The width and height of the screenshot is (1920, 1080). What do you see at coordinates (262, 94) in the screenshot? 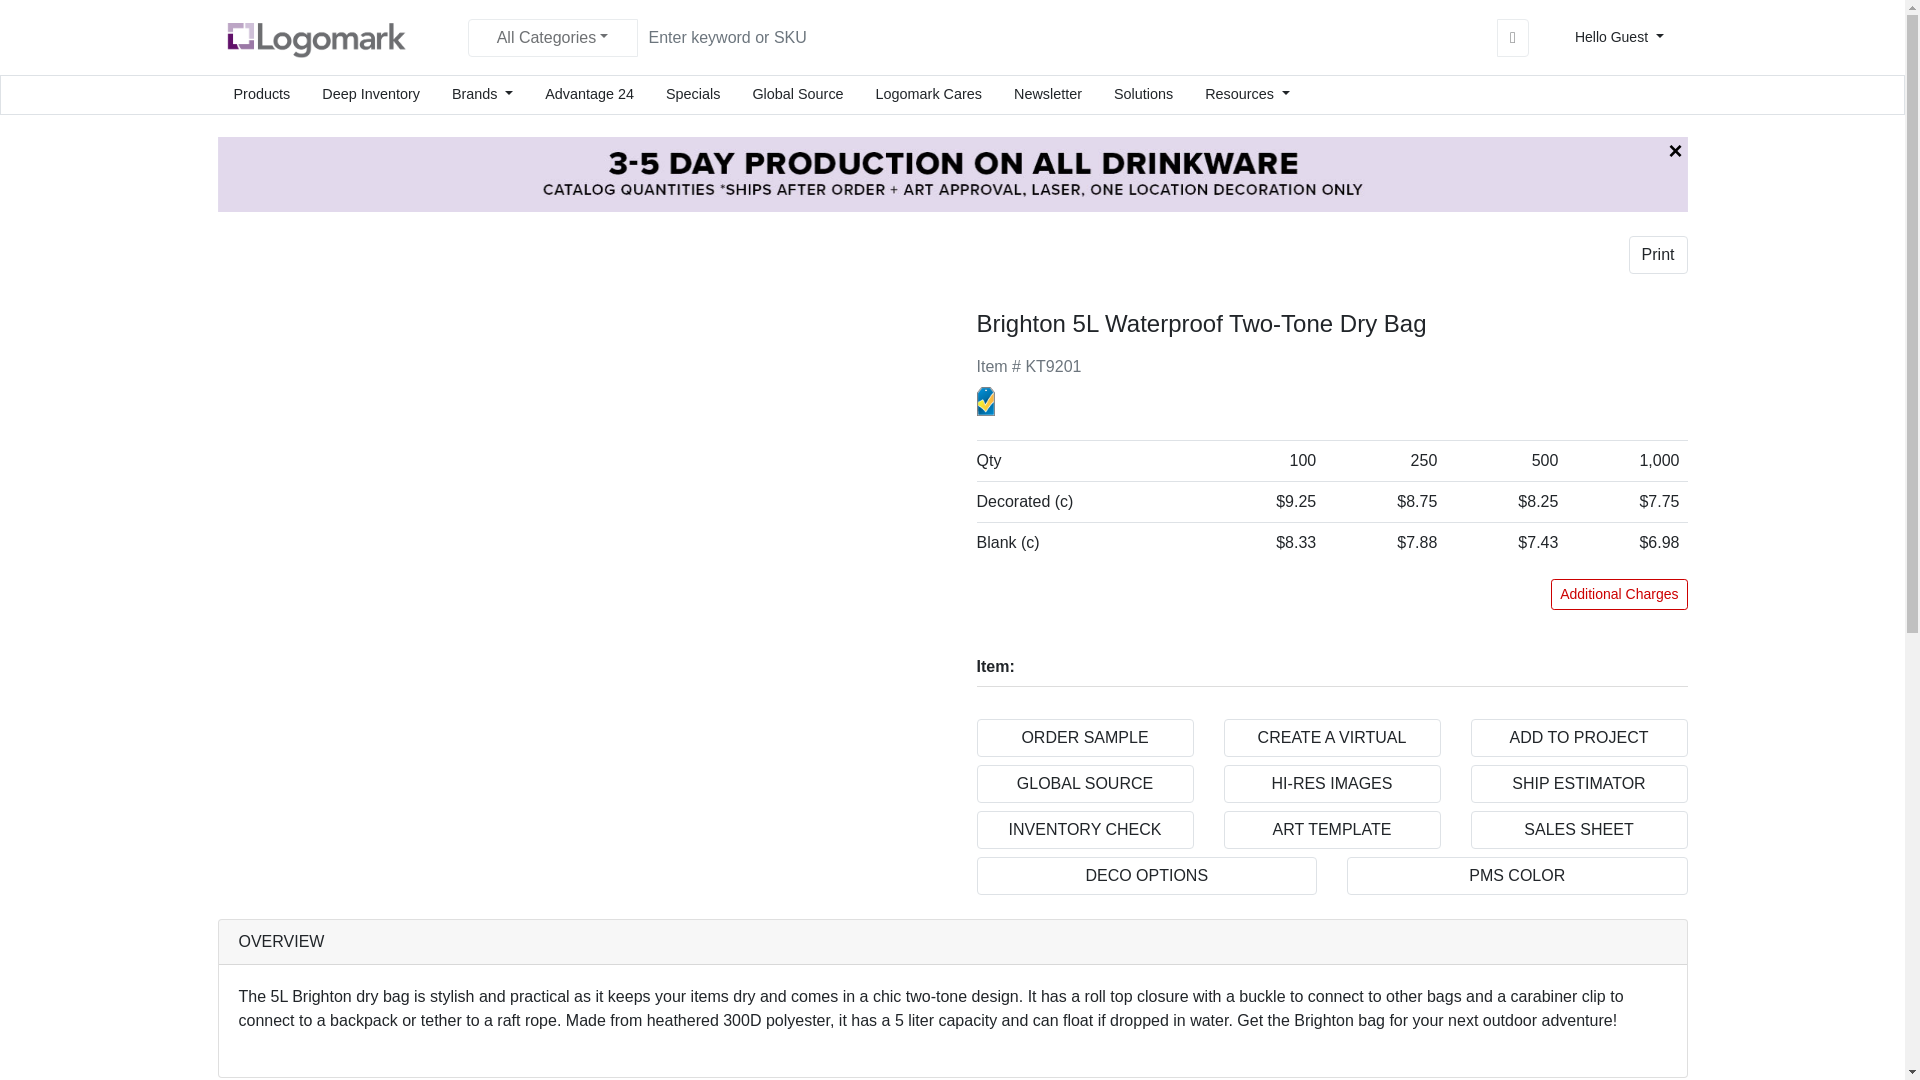
I see `Products` at bounding box center [262, 94].